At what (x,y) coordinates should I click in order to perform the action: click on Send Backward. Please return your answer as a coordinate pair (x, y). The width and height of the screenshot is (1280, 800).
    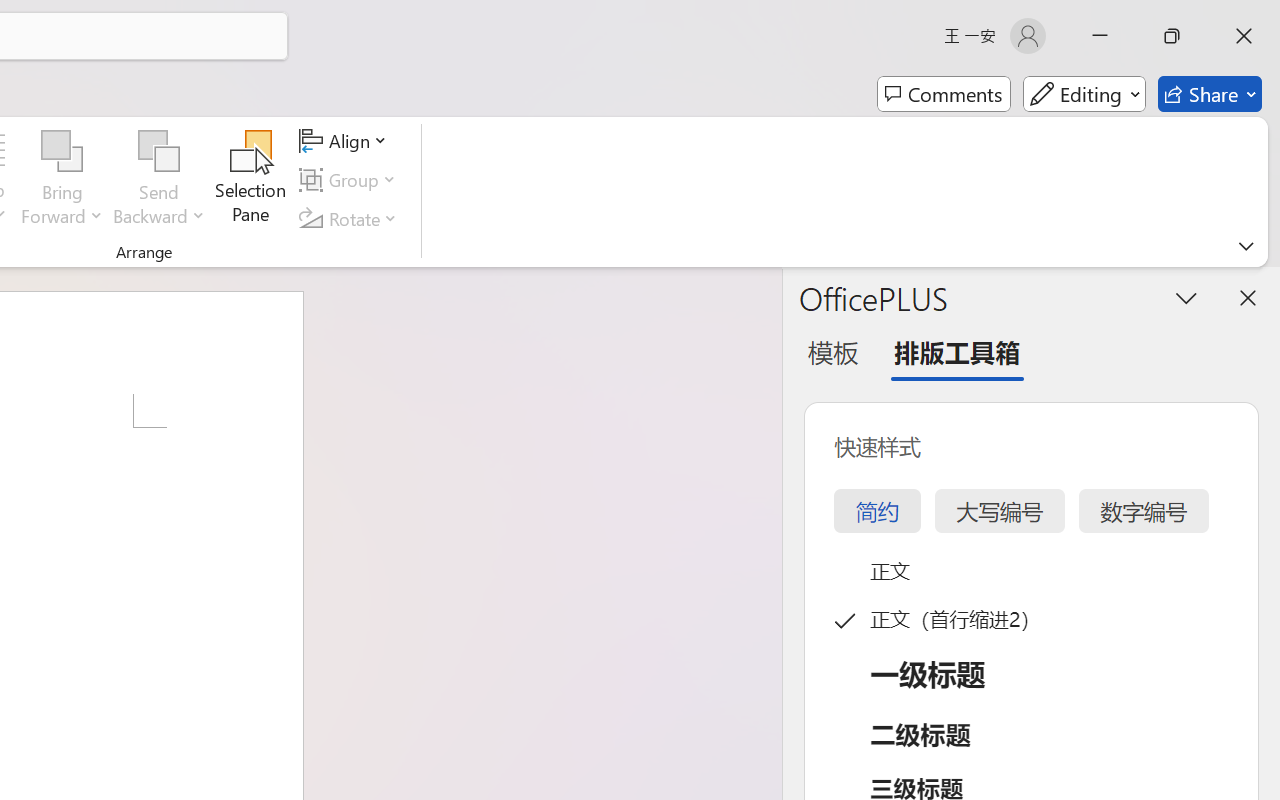
    Looking at the image, I should click on (159, 180).